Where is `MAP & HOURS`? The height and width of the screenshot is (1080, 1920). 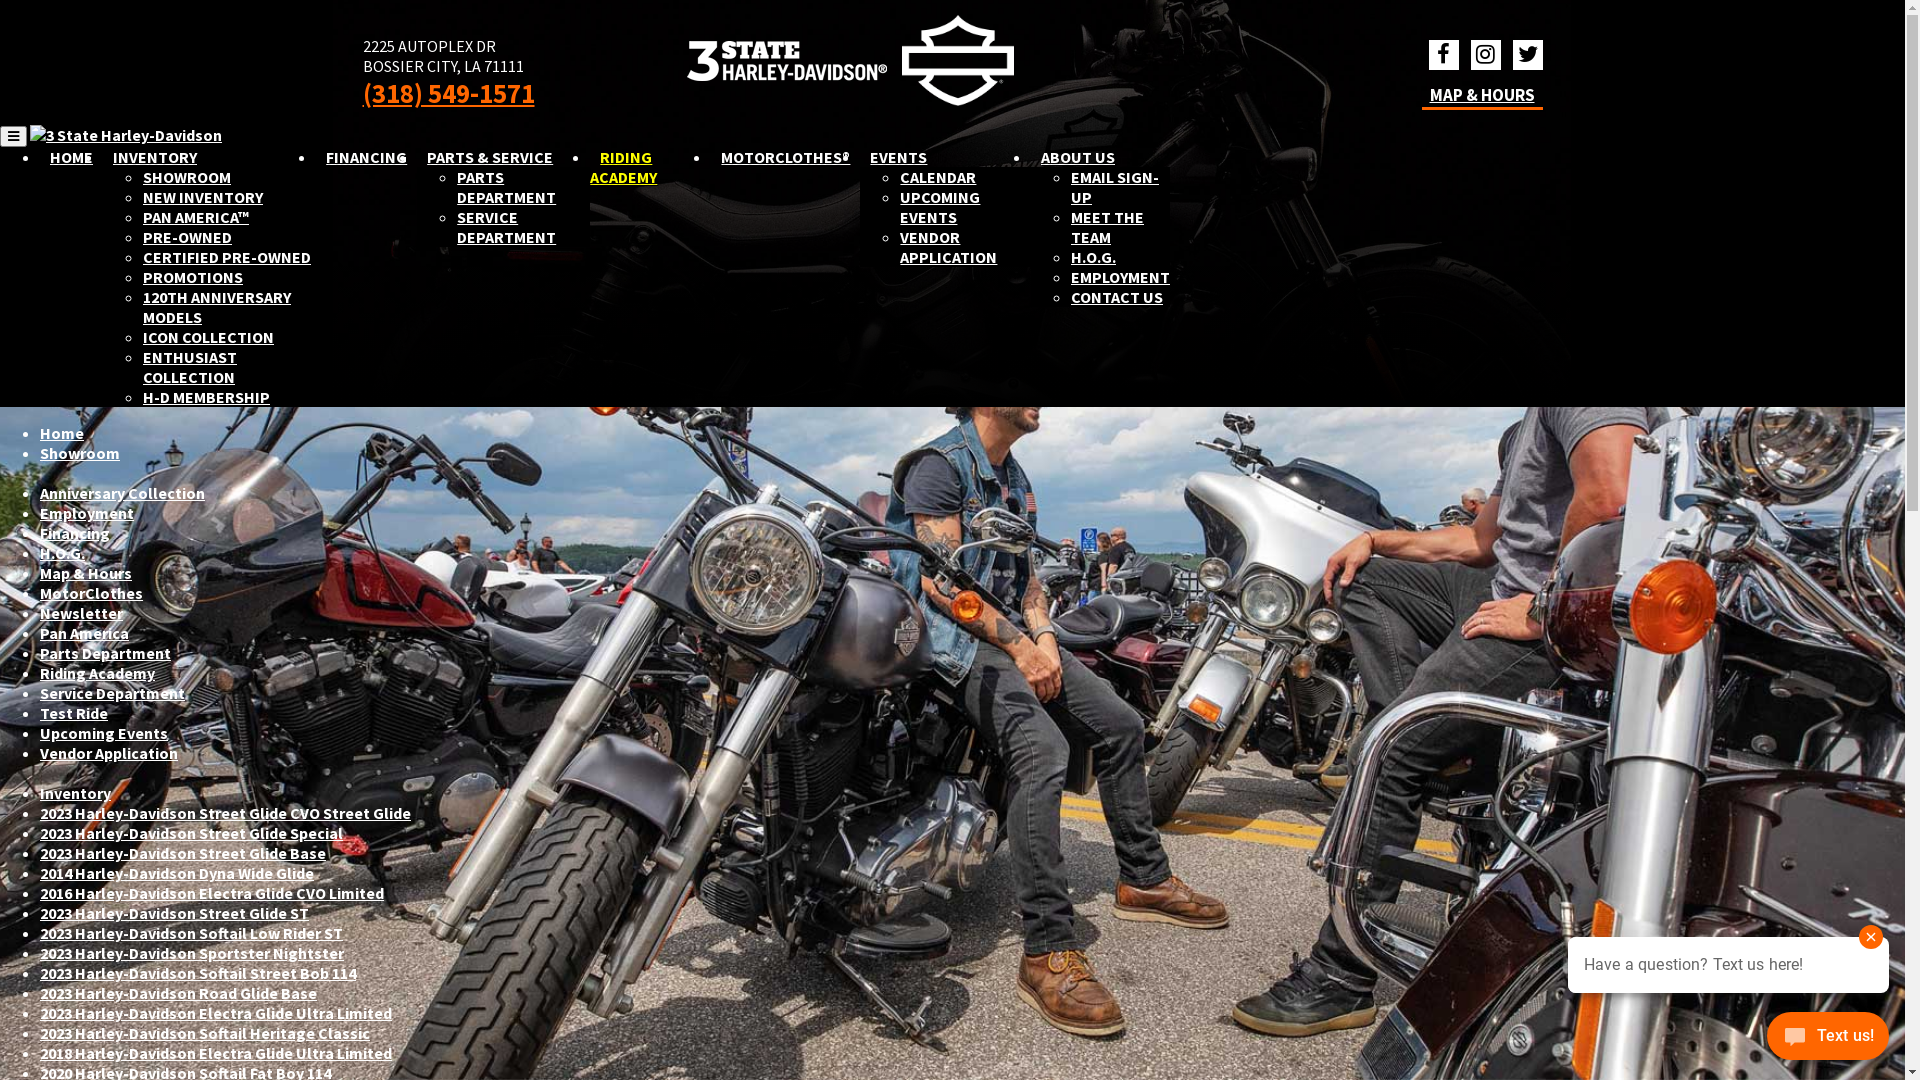
MAP & HOURS is located at coordinates (1482, 95).